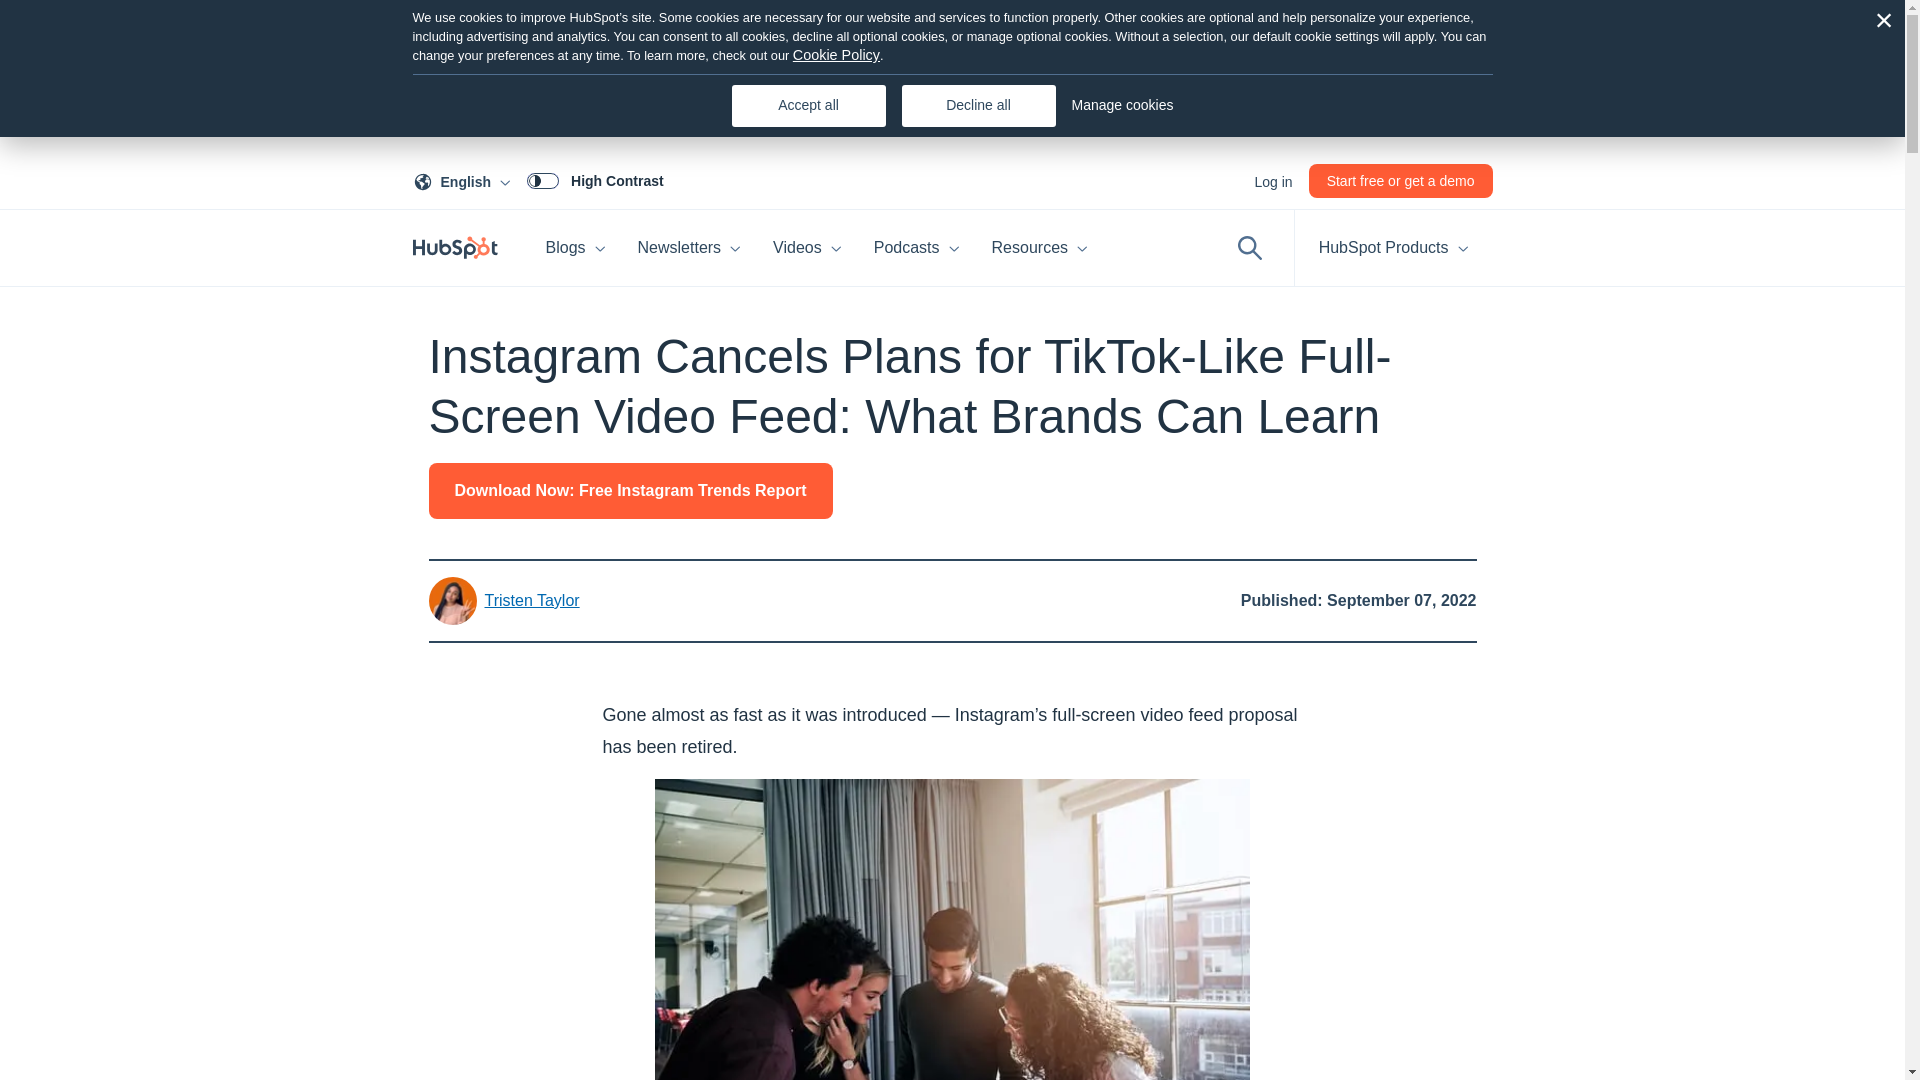 The width and height of the screenshot is (1920, 1080). Describe the element at coordinates (576, 248) in the screenshot. I see `High Contrast` at that location.